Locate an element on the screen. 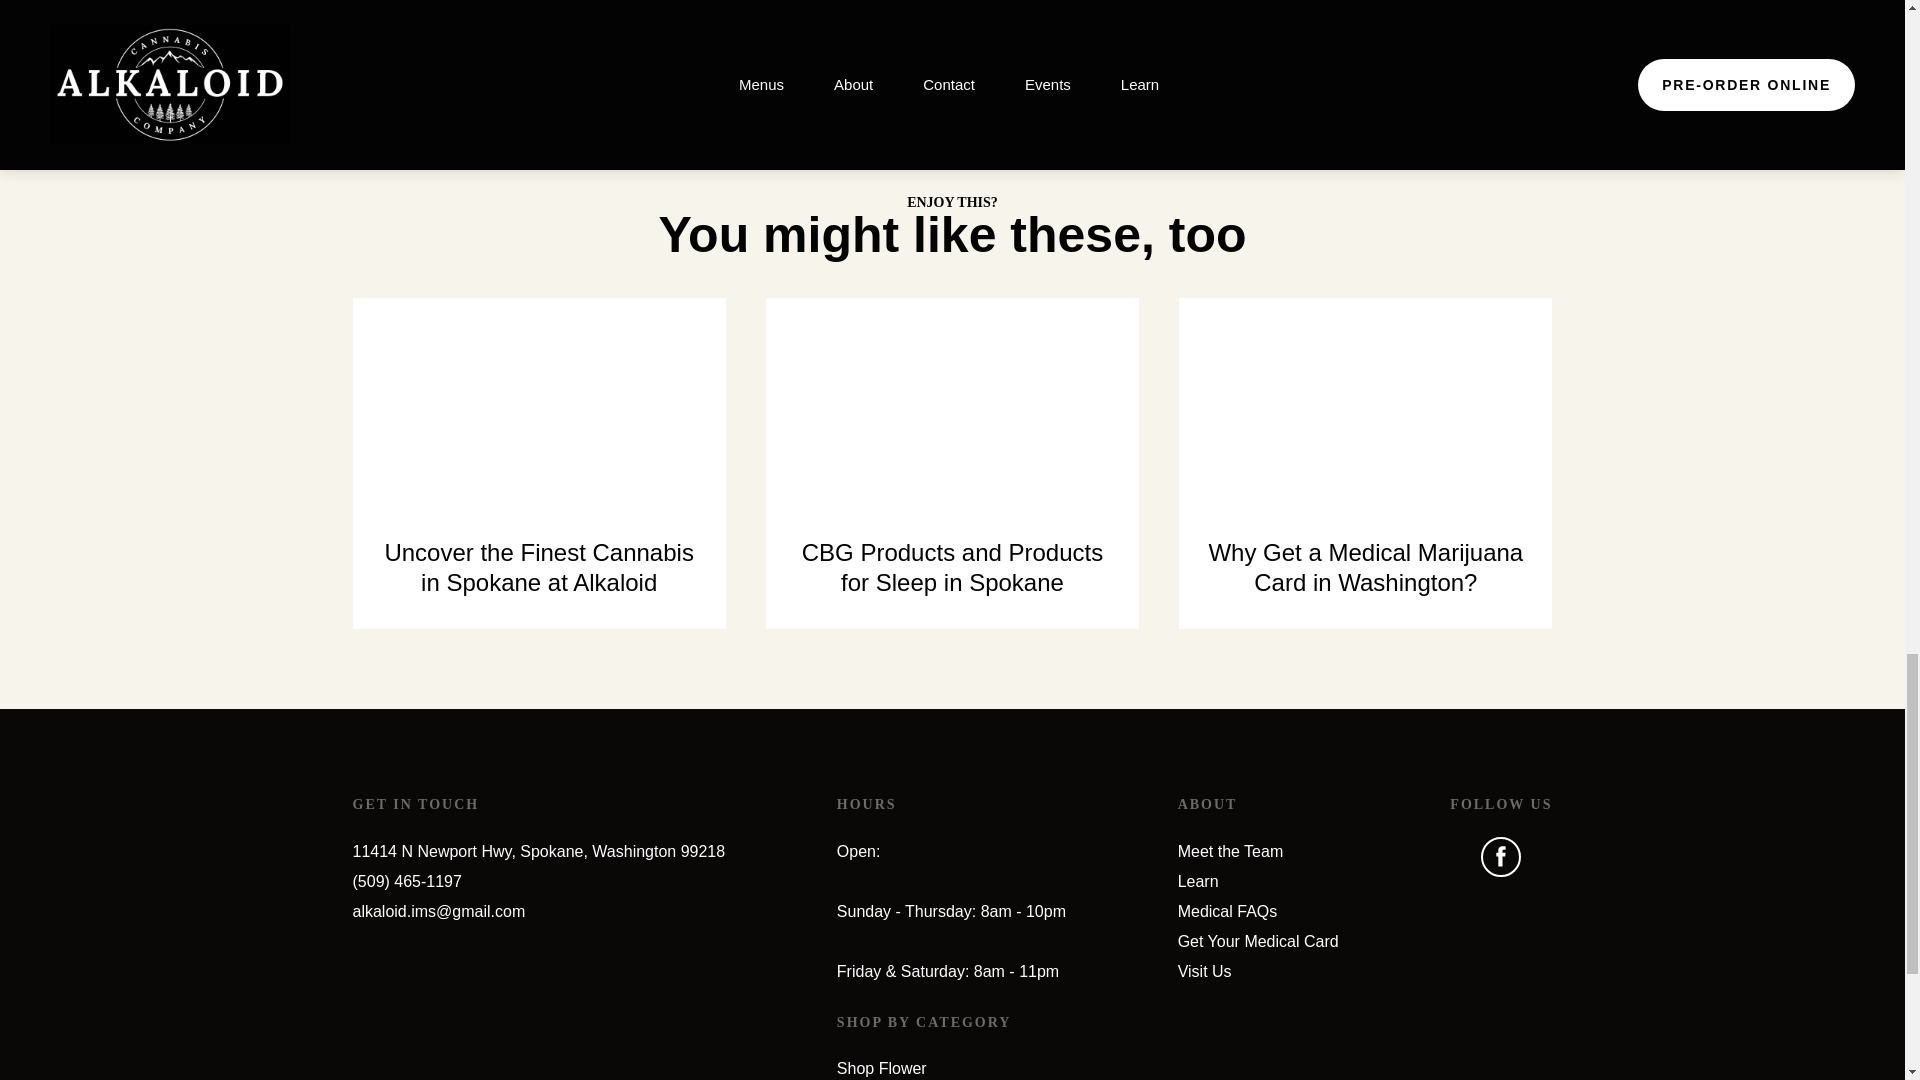 This screenshot has height=1080, width=1920. Shop Flower is located at coordinates (882, 1068).